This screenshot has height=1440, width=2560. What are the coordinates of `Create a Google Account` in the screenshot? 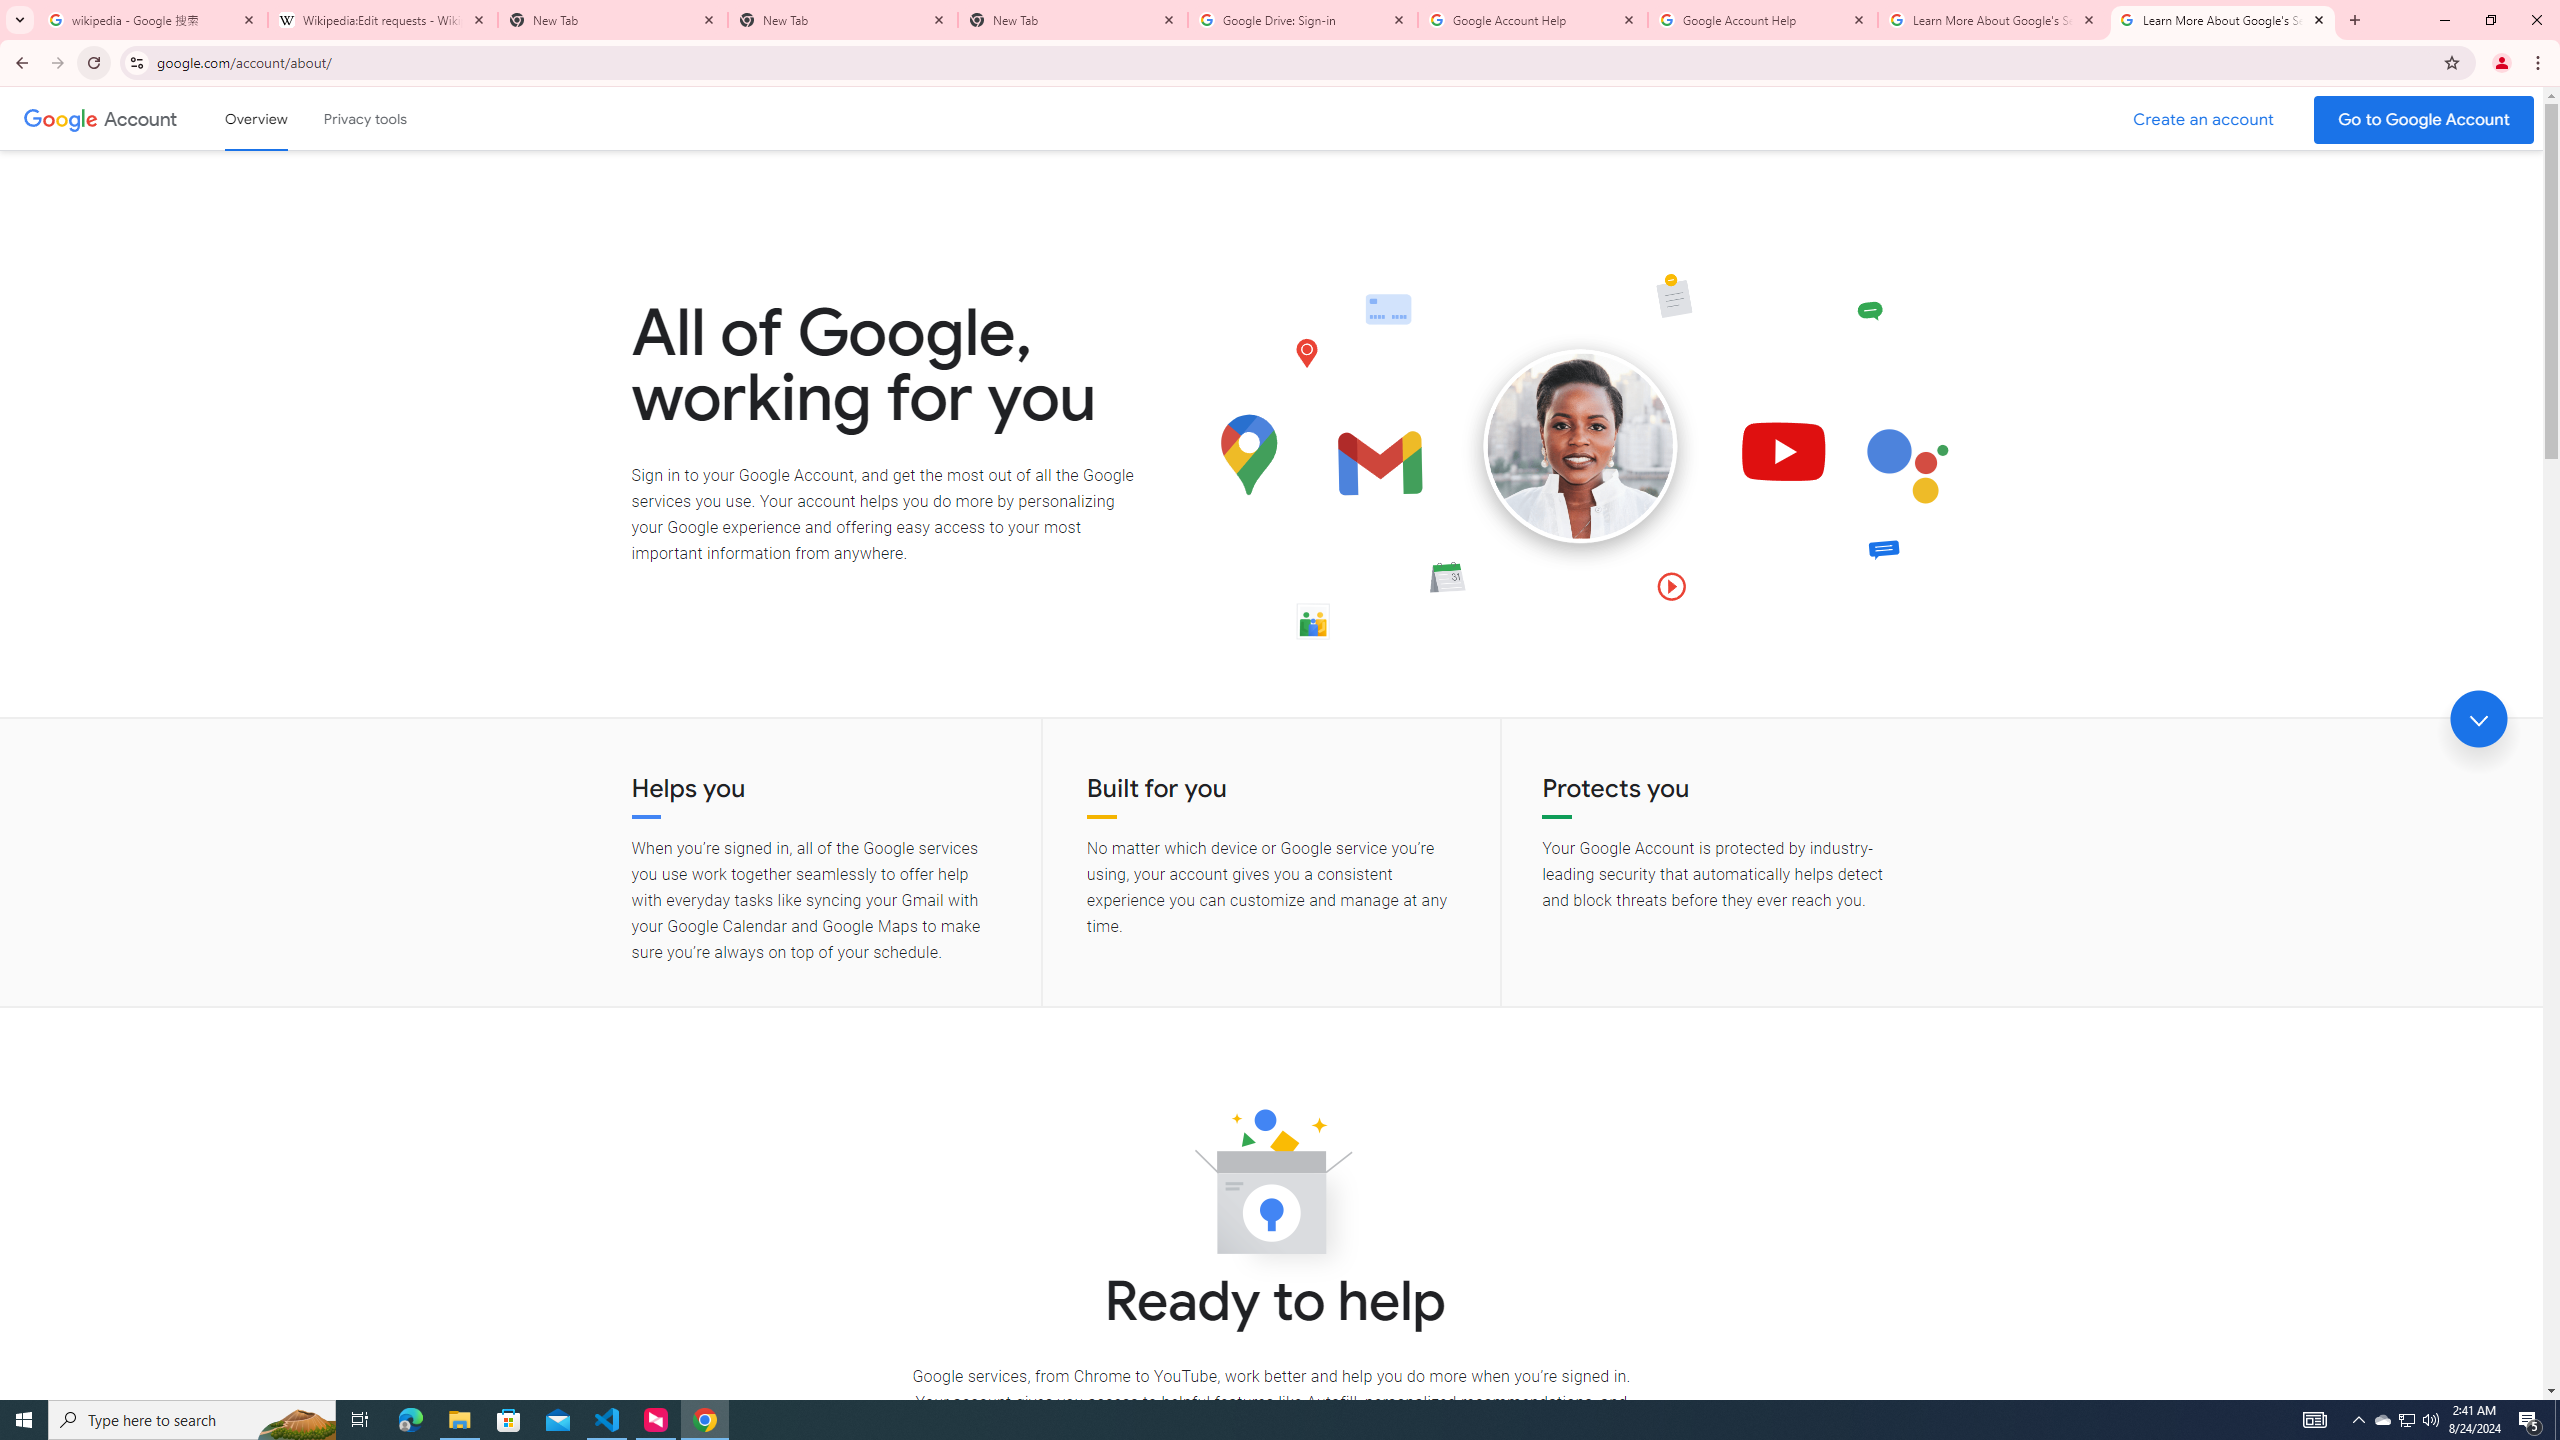 It's located at (2204, 120).